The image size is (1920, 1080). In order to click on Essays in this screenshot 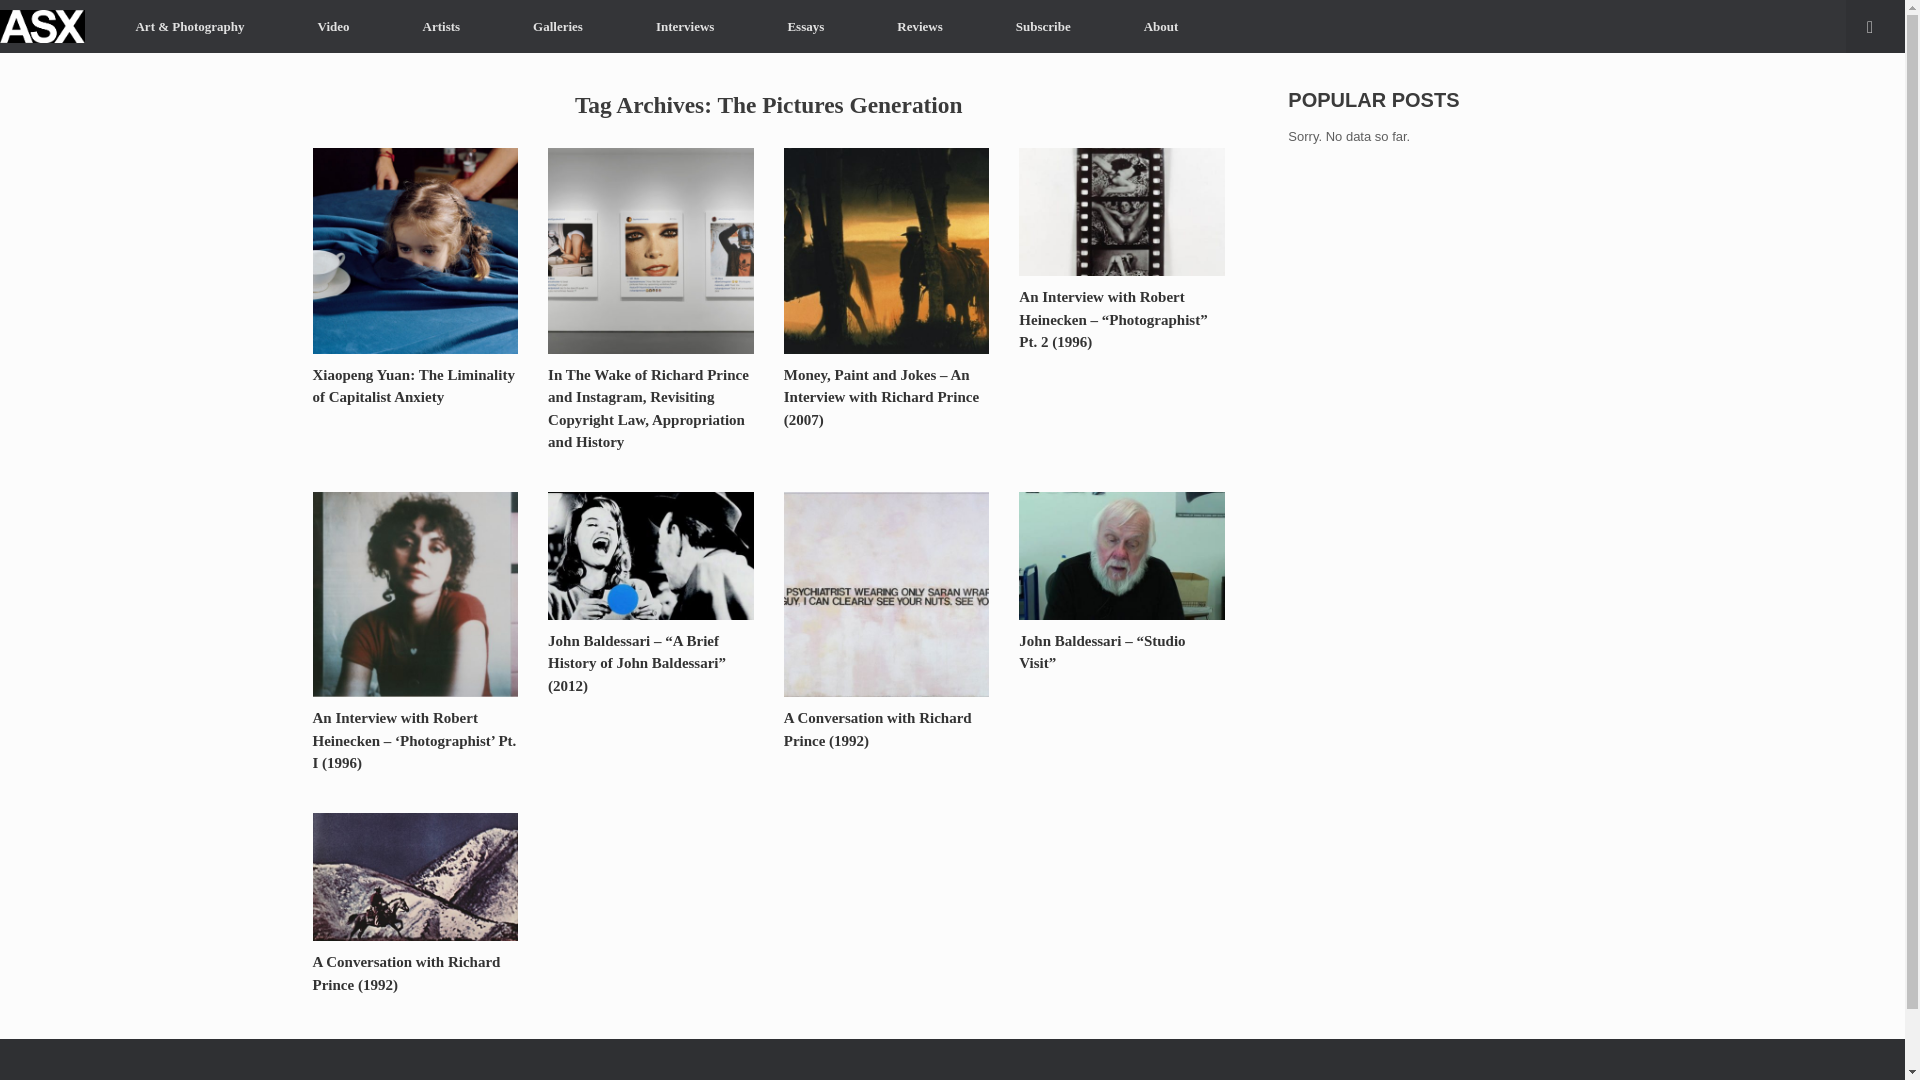, I will do `click(805, 26)`.